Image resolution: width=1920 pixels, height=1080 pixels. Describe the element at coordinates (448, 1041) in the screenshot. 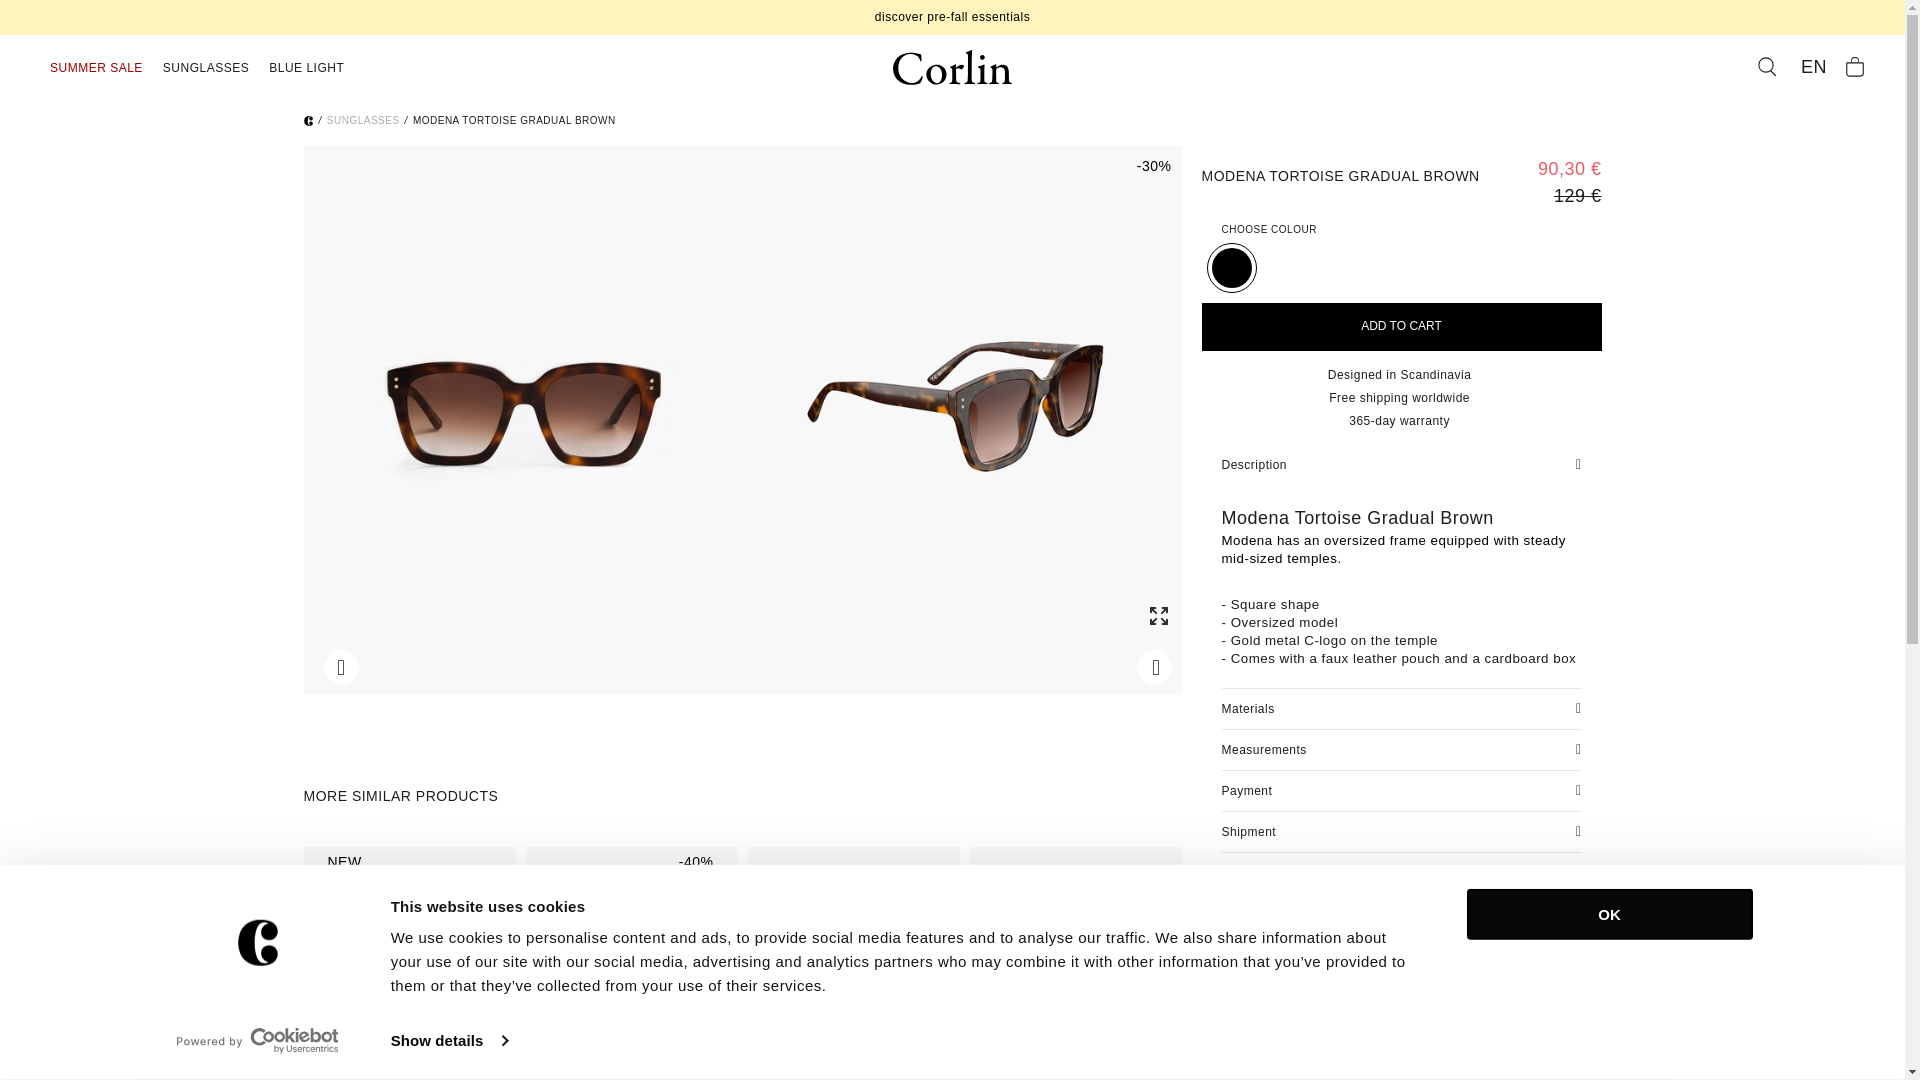

I see `Show details` at that location.